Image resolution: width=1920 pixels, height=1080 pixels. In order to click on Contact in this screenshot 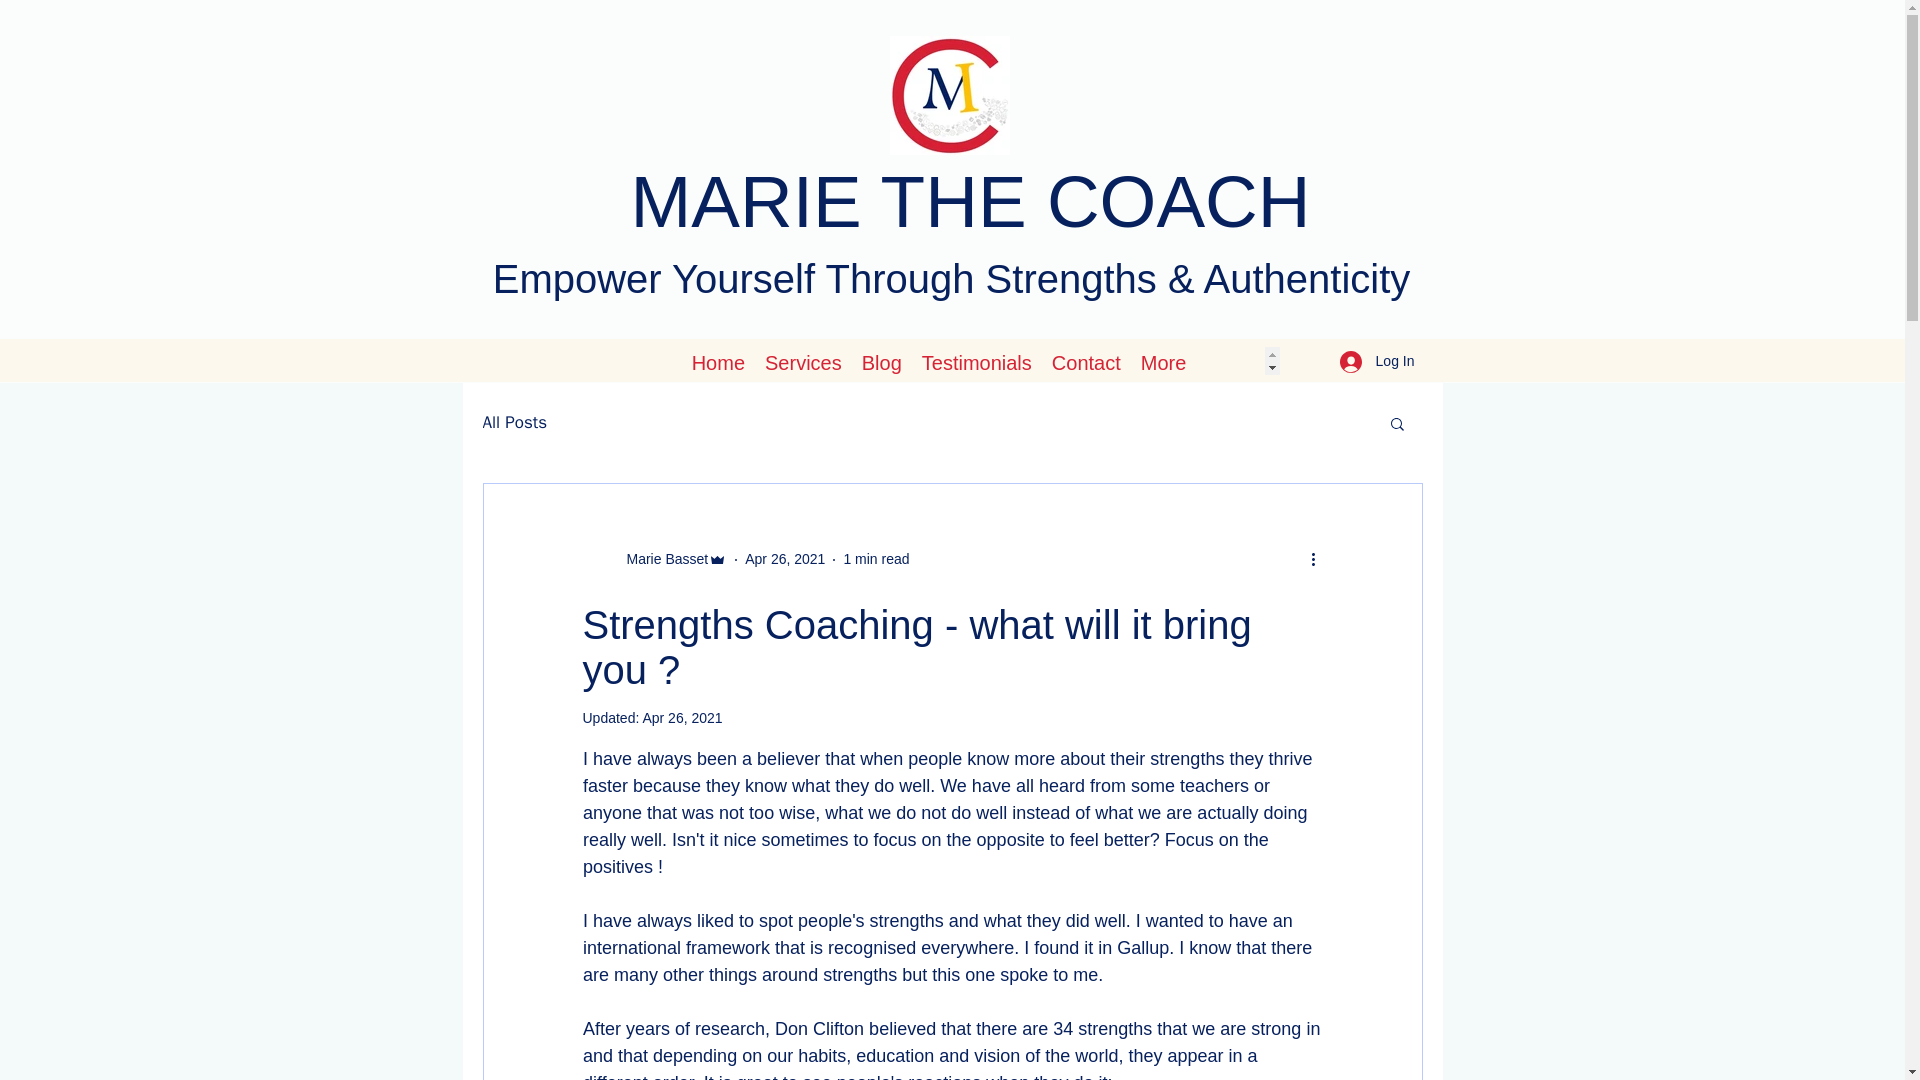, I will do `click(1086, 360)`.